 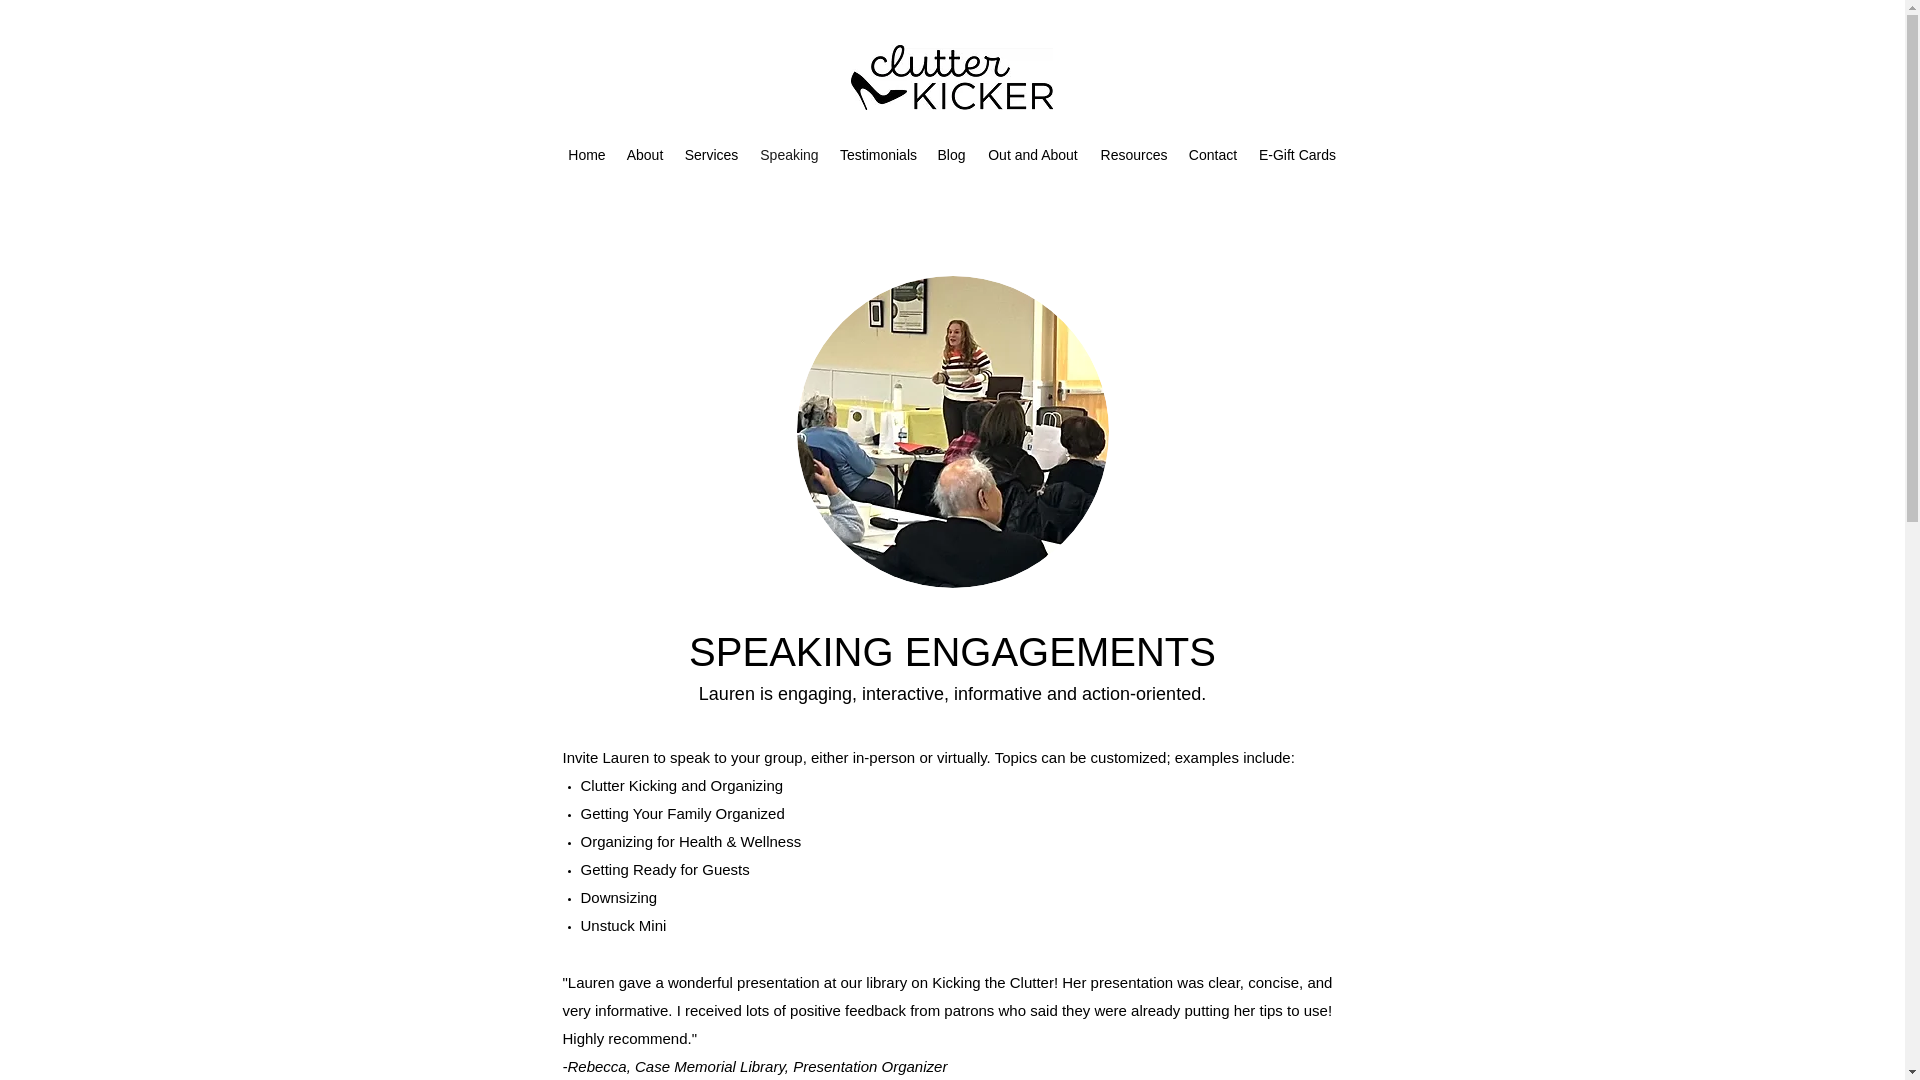 I want to click on Speaking, so click(x=788, y=154).